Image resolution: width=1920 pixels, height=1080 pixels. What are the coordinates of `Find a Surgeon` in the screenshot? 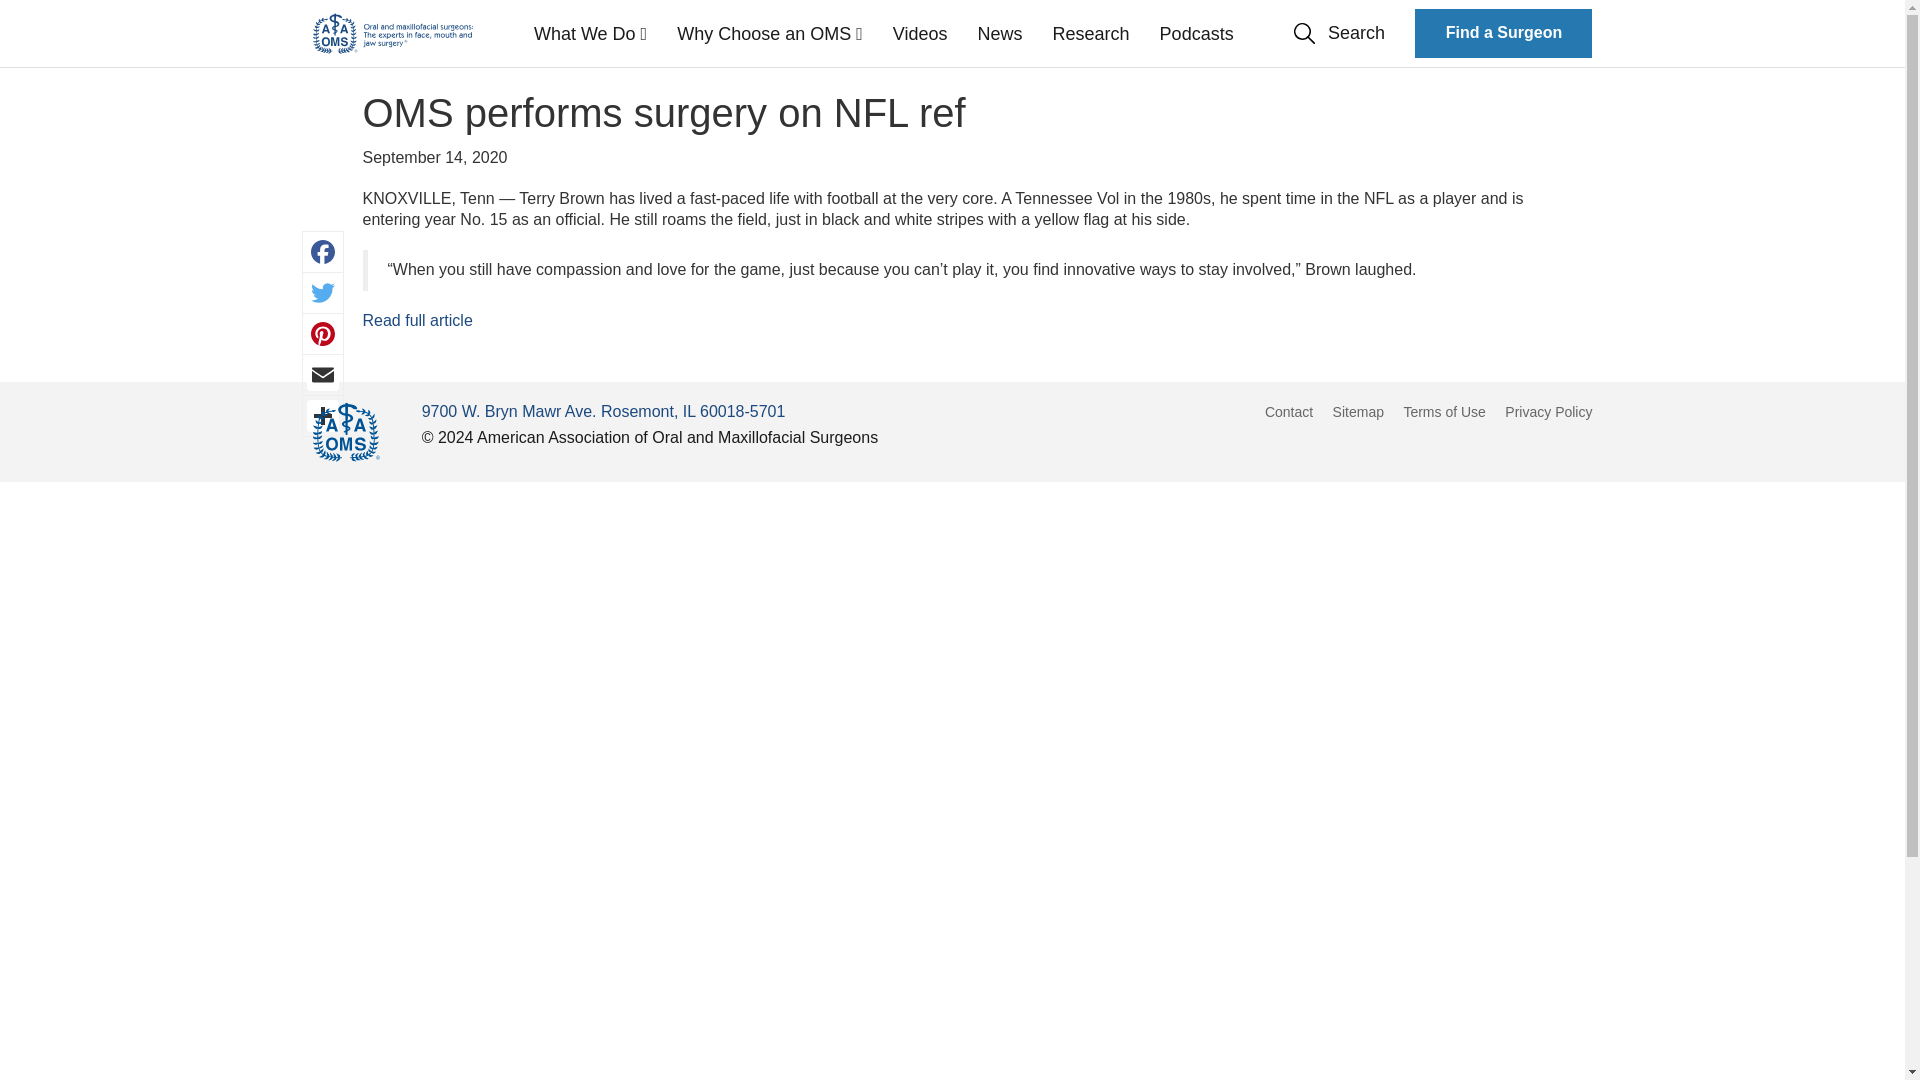 It's located at (1503, 33).